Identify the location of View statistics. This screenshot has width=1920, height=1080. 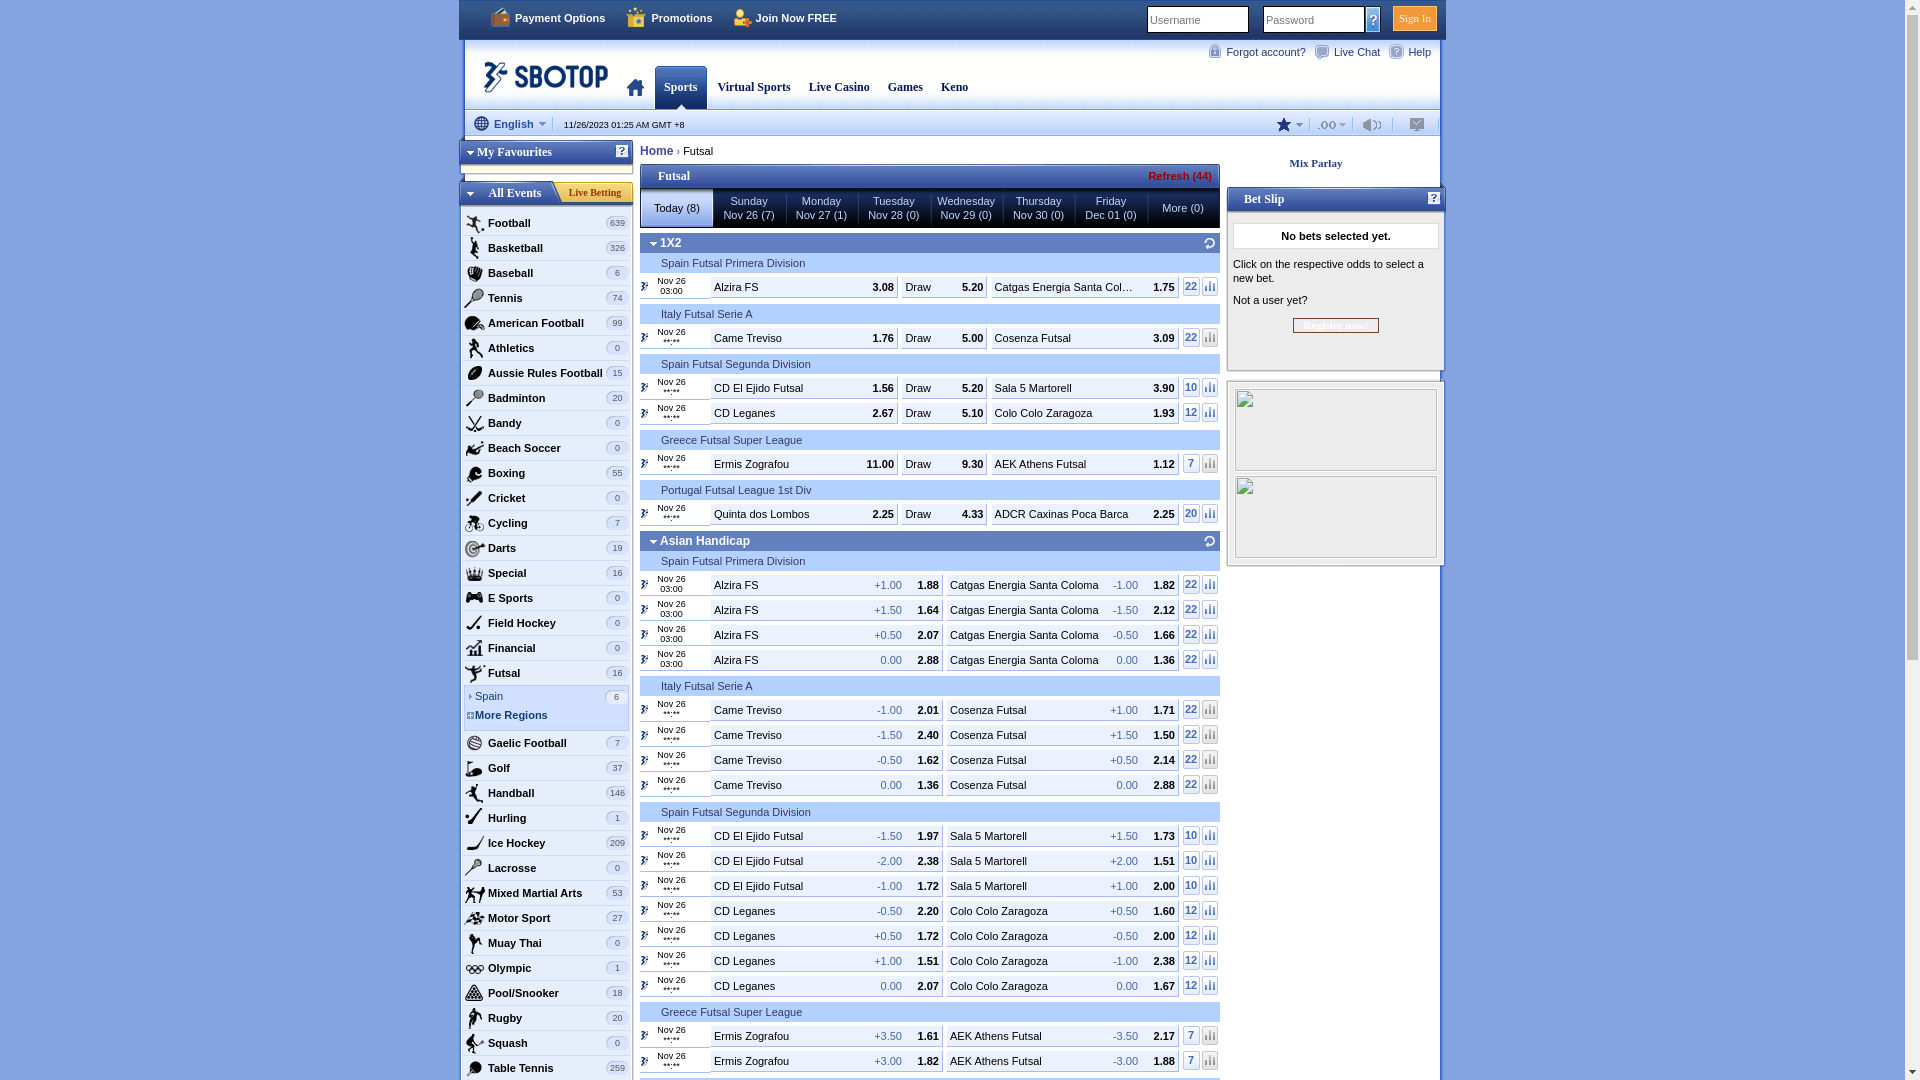
(1210, 960).